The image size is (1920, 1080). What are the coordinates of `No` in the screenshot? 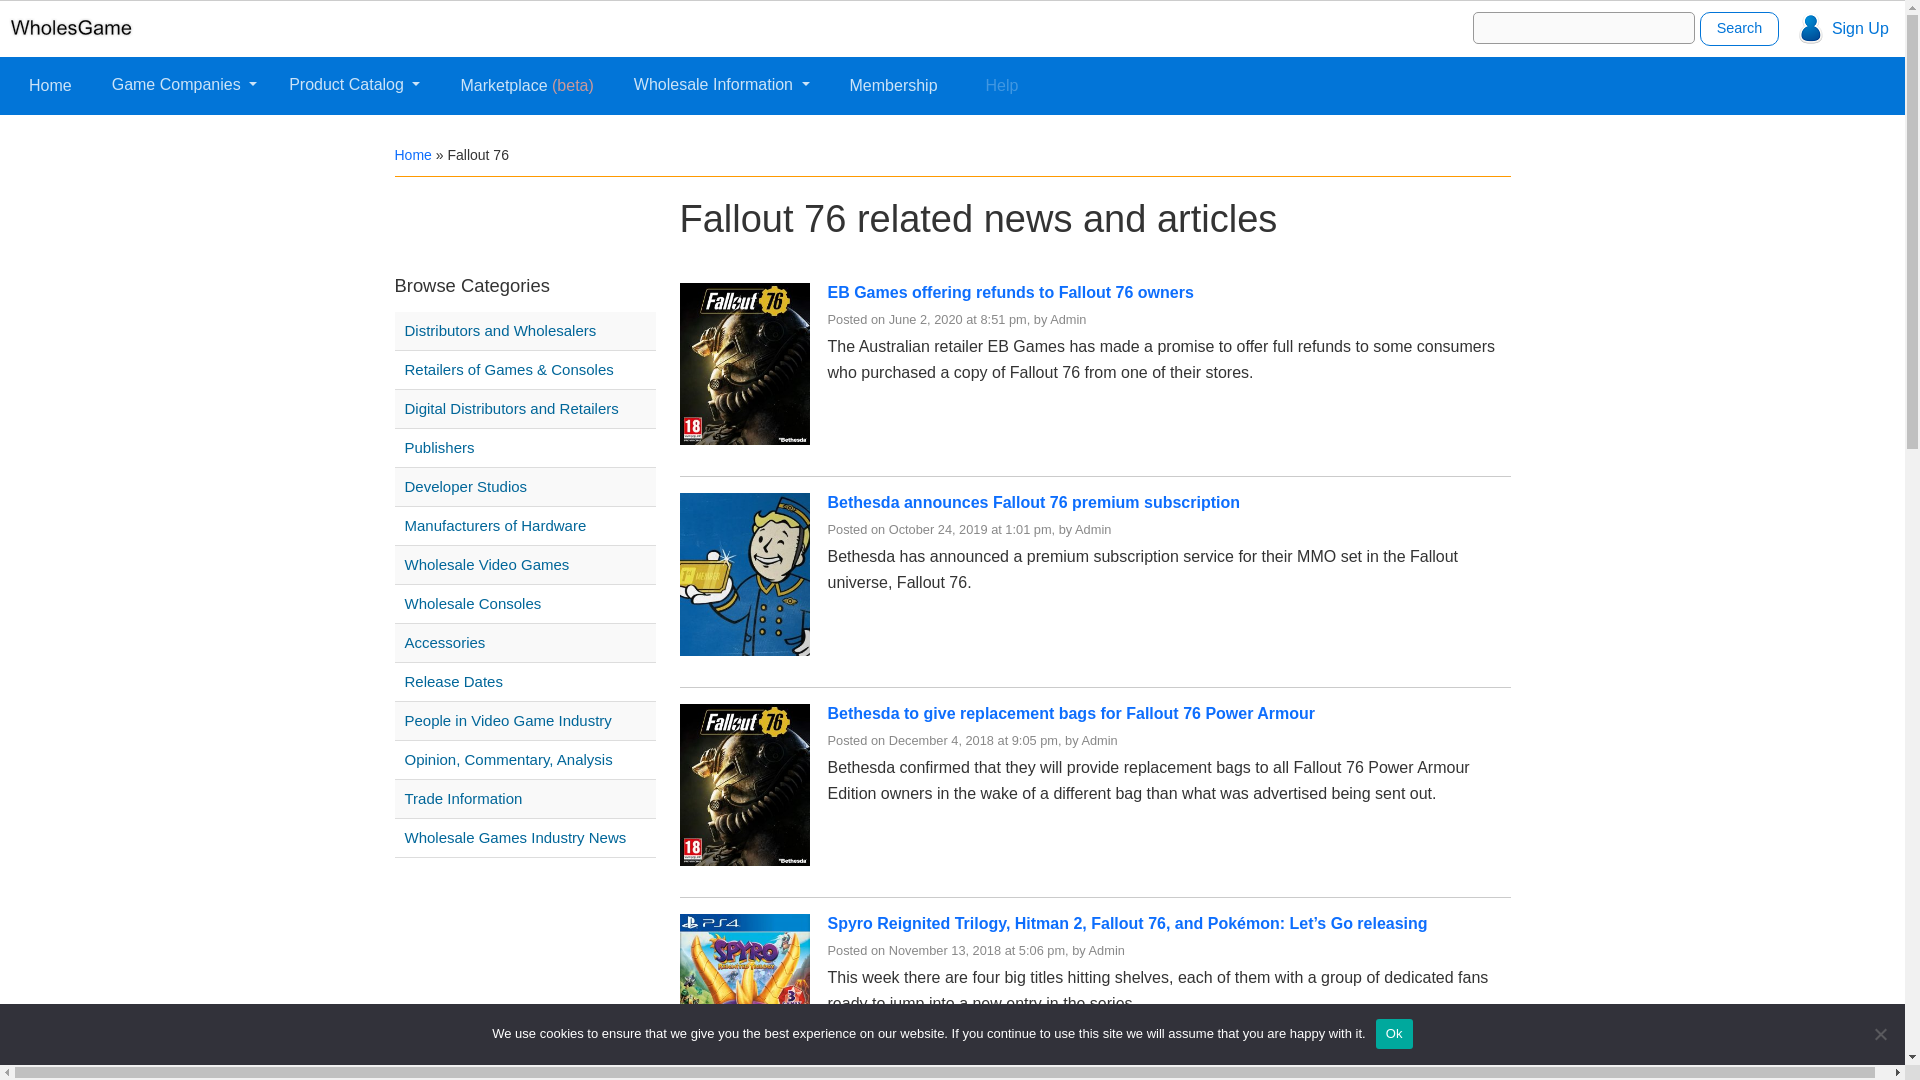 It's located at (1880, 1034).